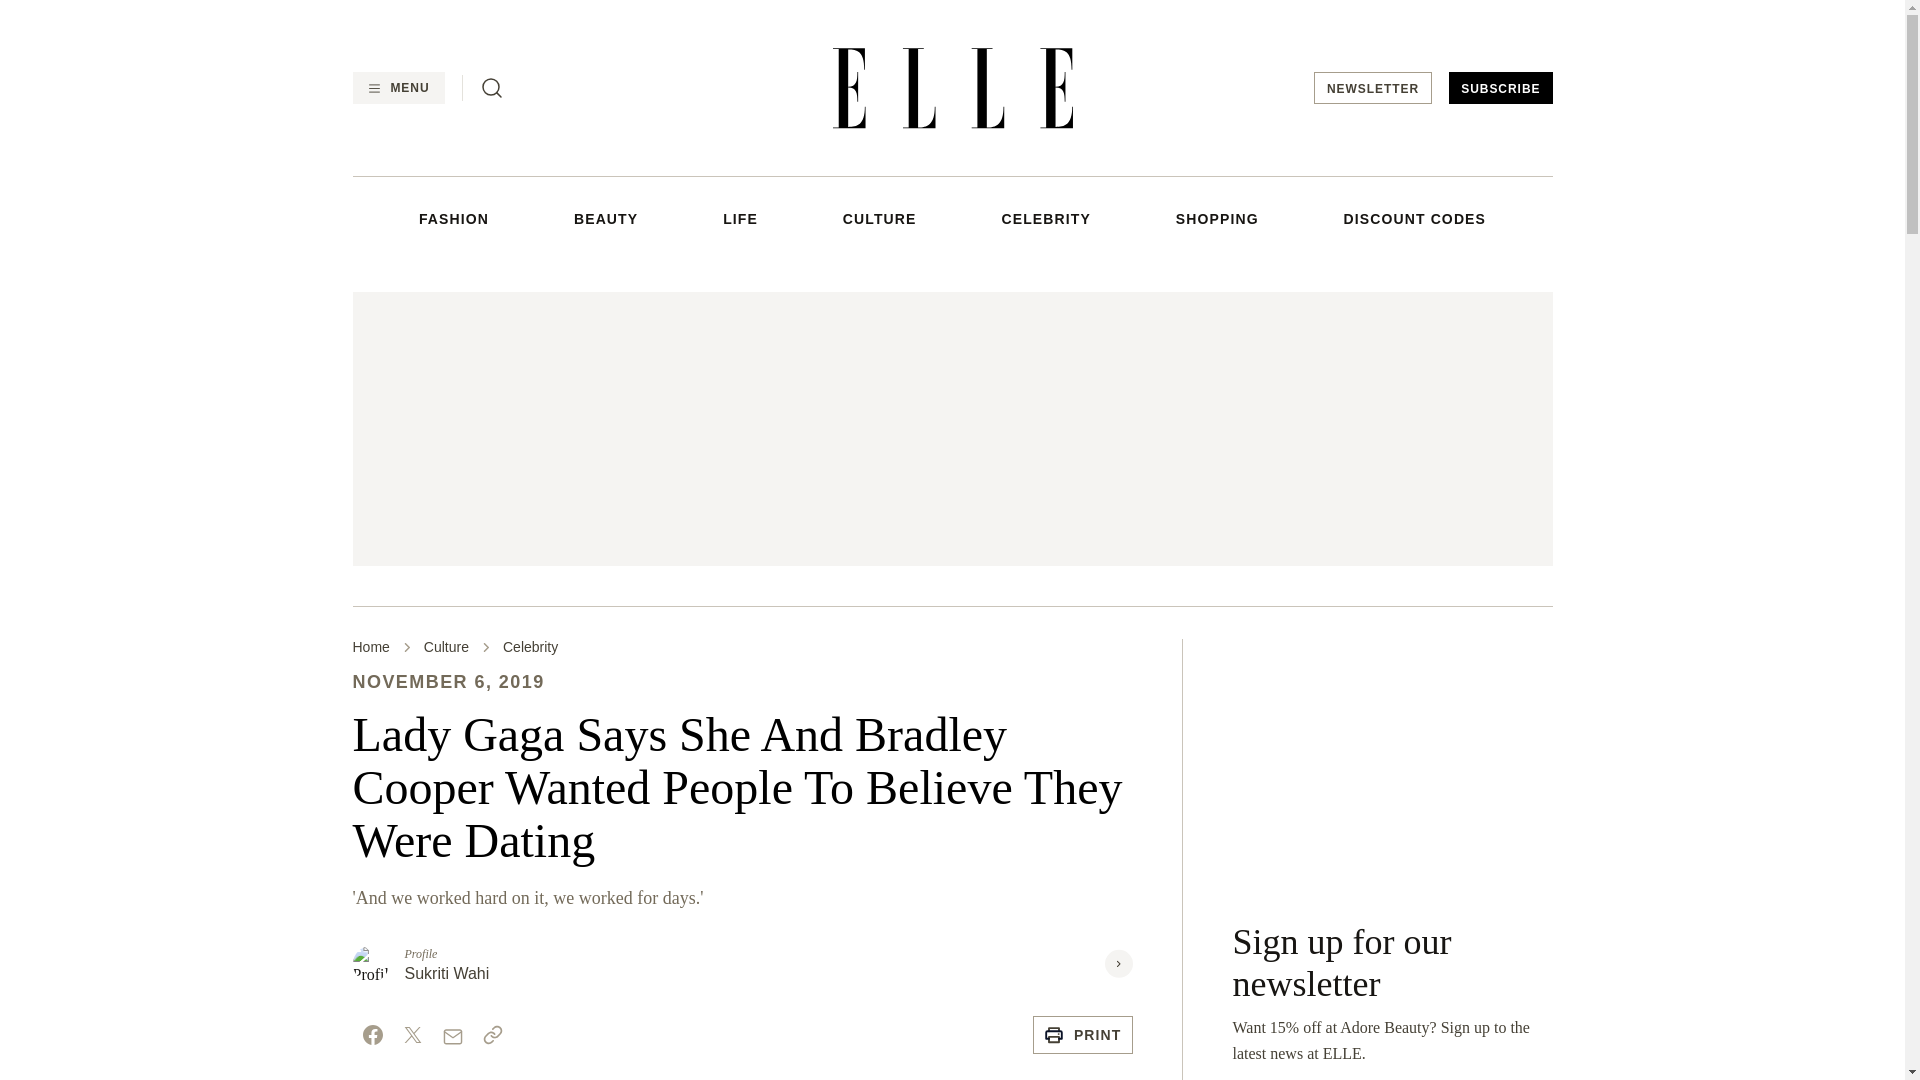  What do you see at coordinates (1217, 218) in the screenshot?
I see `SHOPPING` at bounding box center [1217, 218].